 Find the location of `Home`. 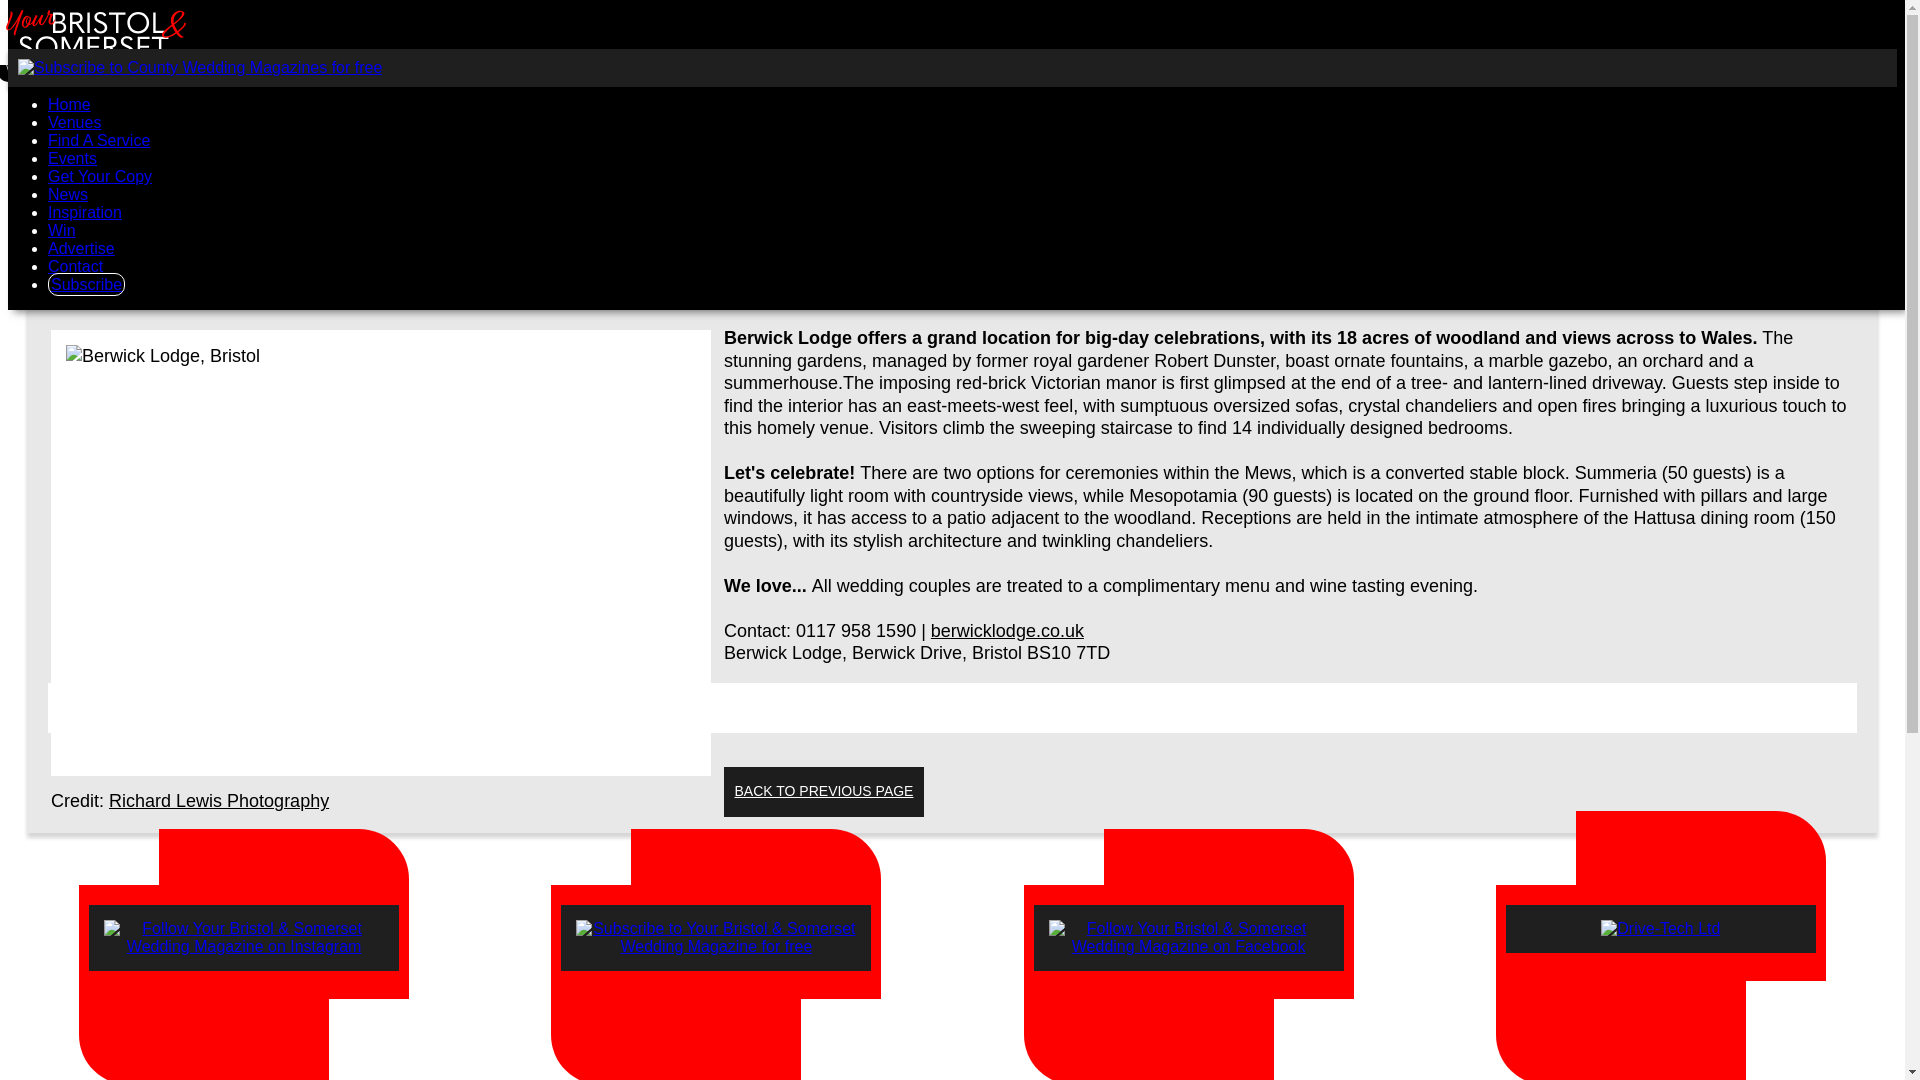

Home is located at coordinates (69, 104).